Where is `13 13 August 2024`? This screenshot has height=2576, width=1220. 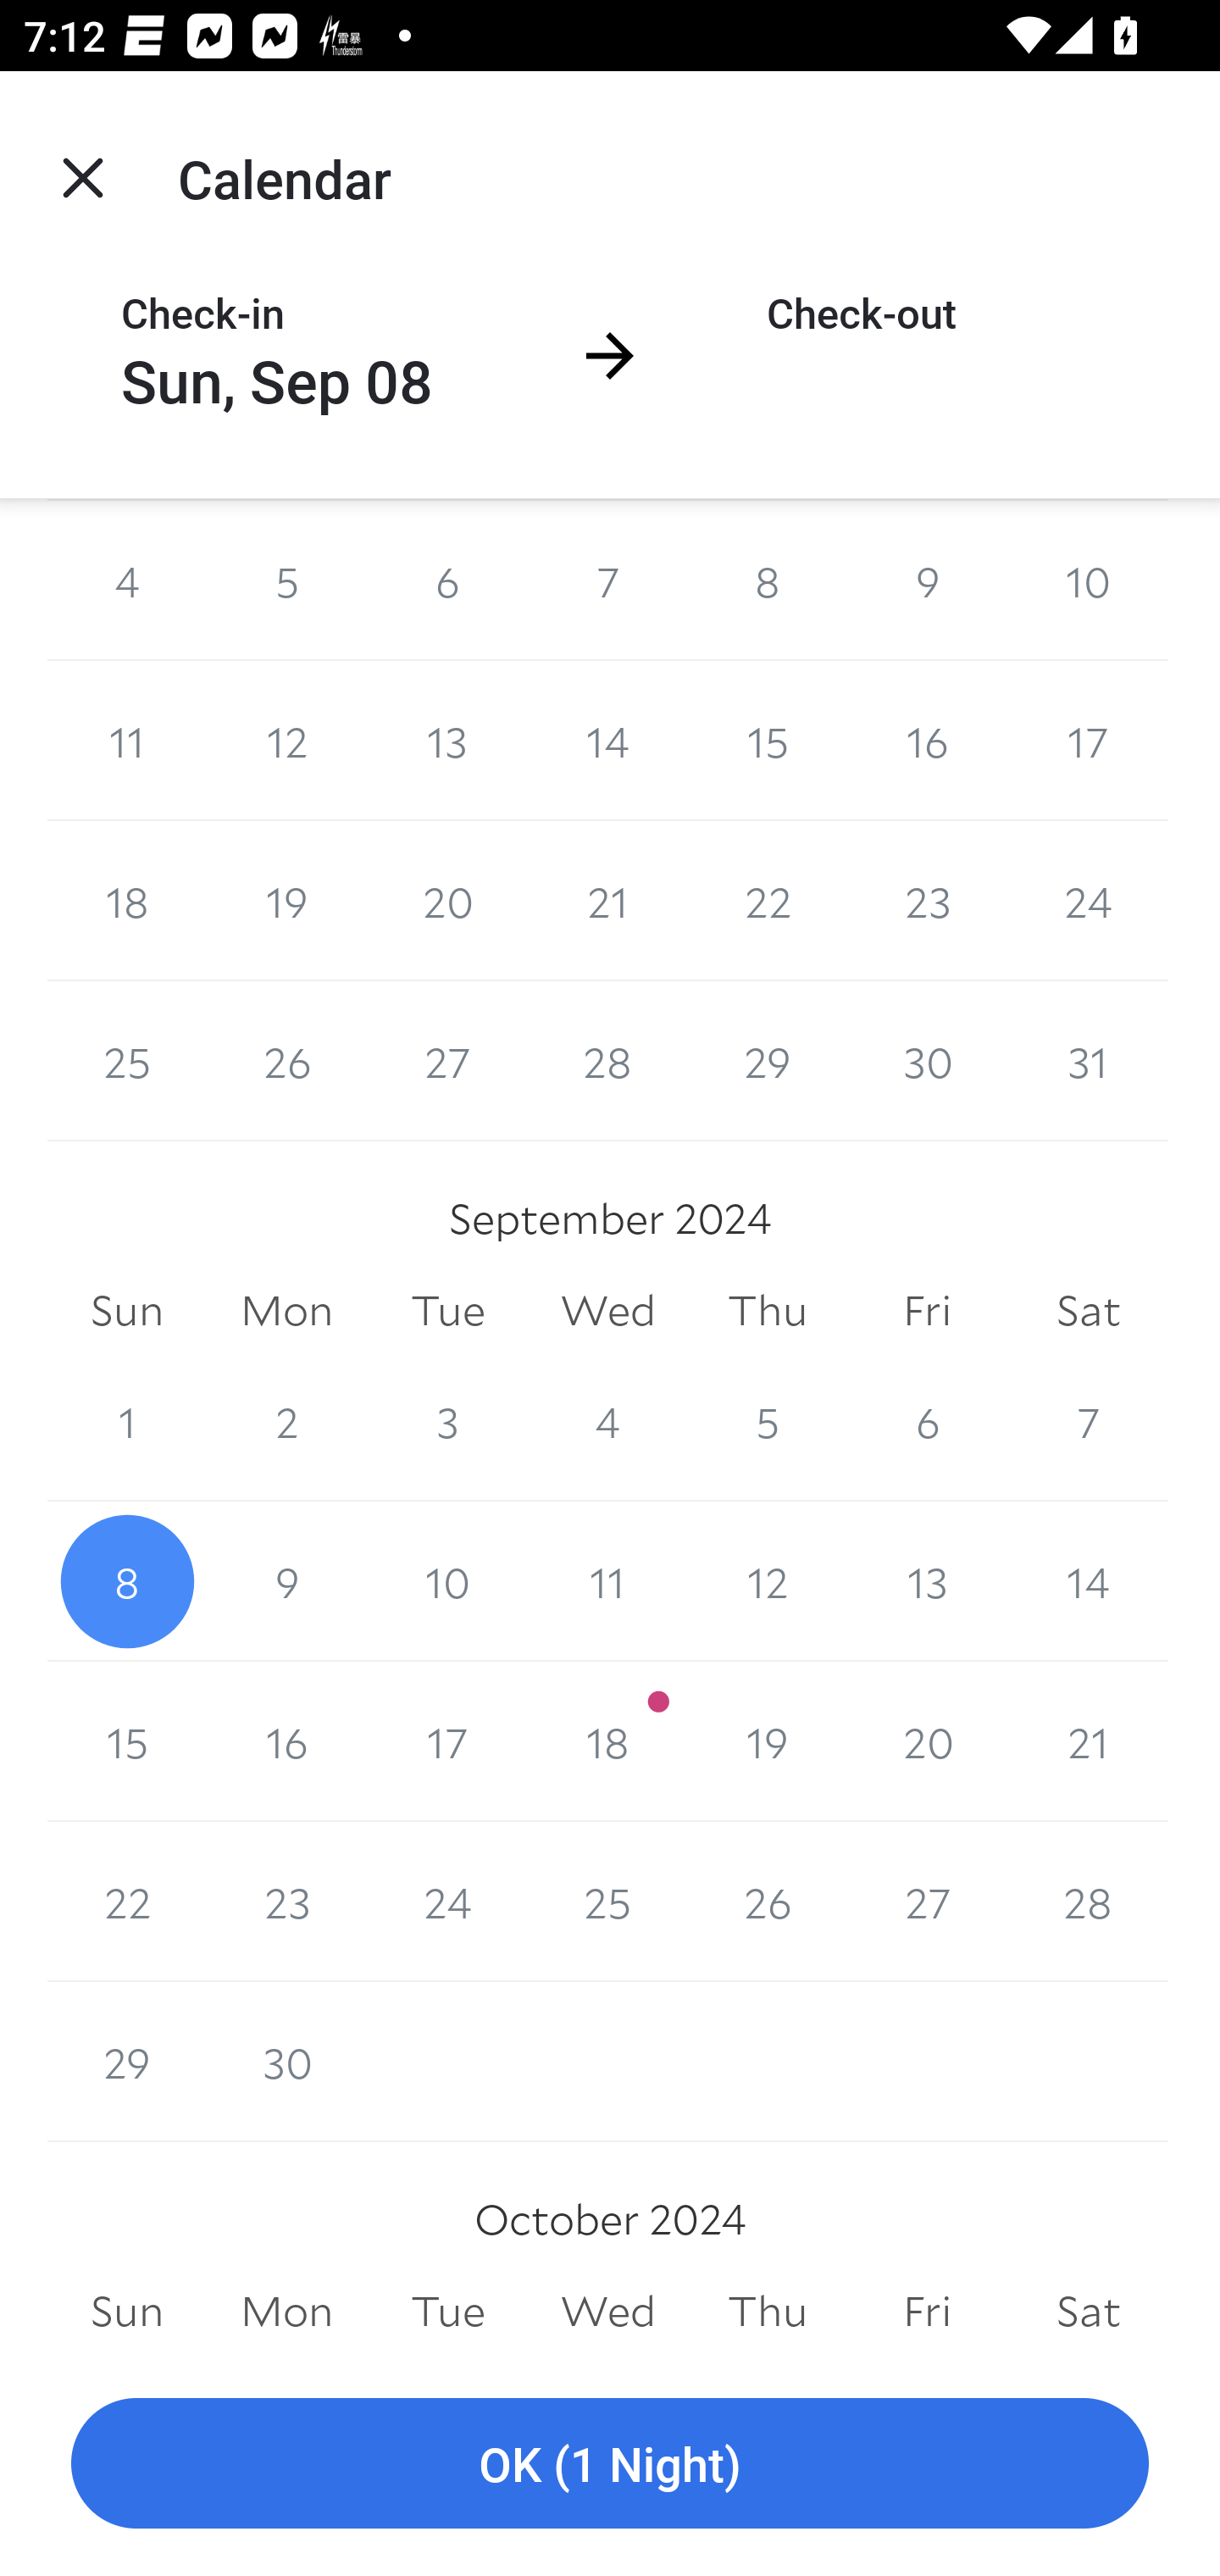
13 13 August 2024 is located at coordinates (447, 741).